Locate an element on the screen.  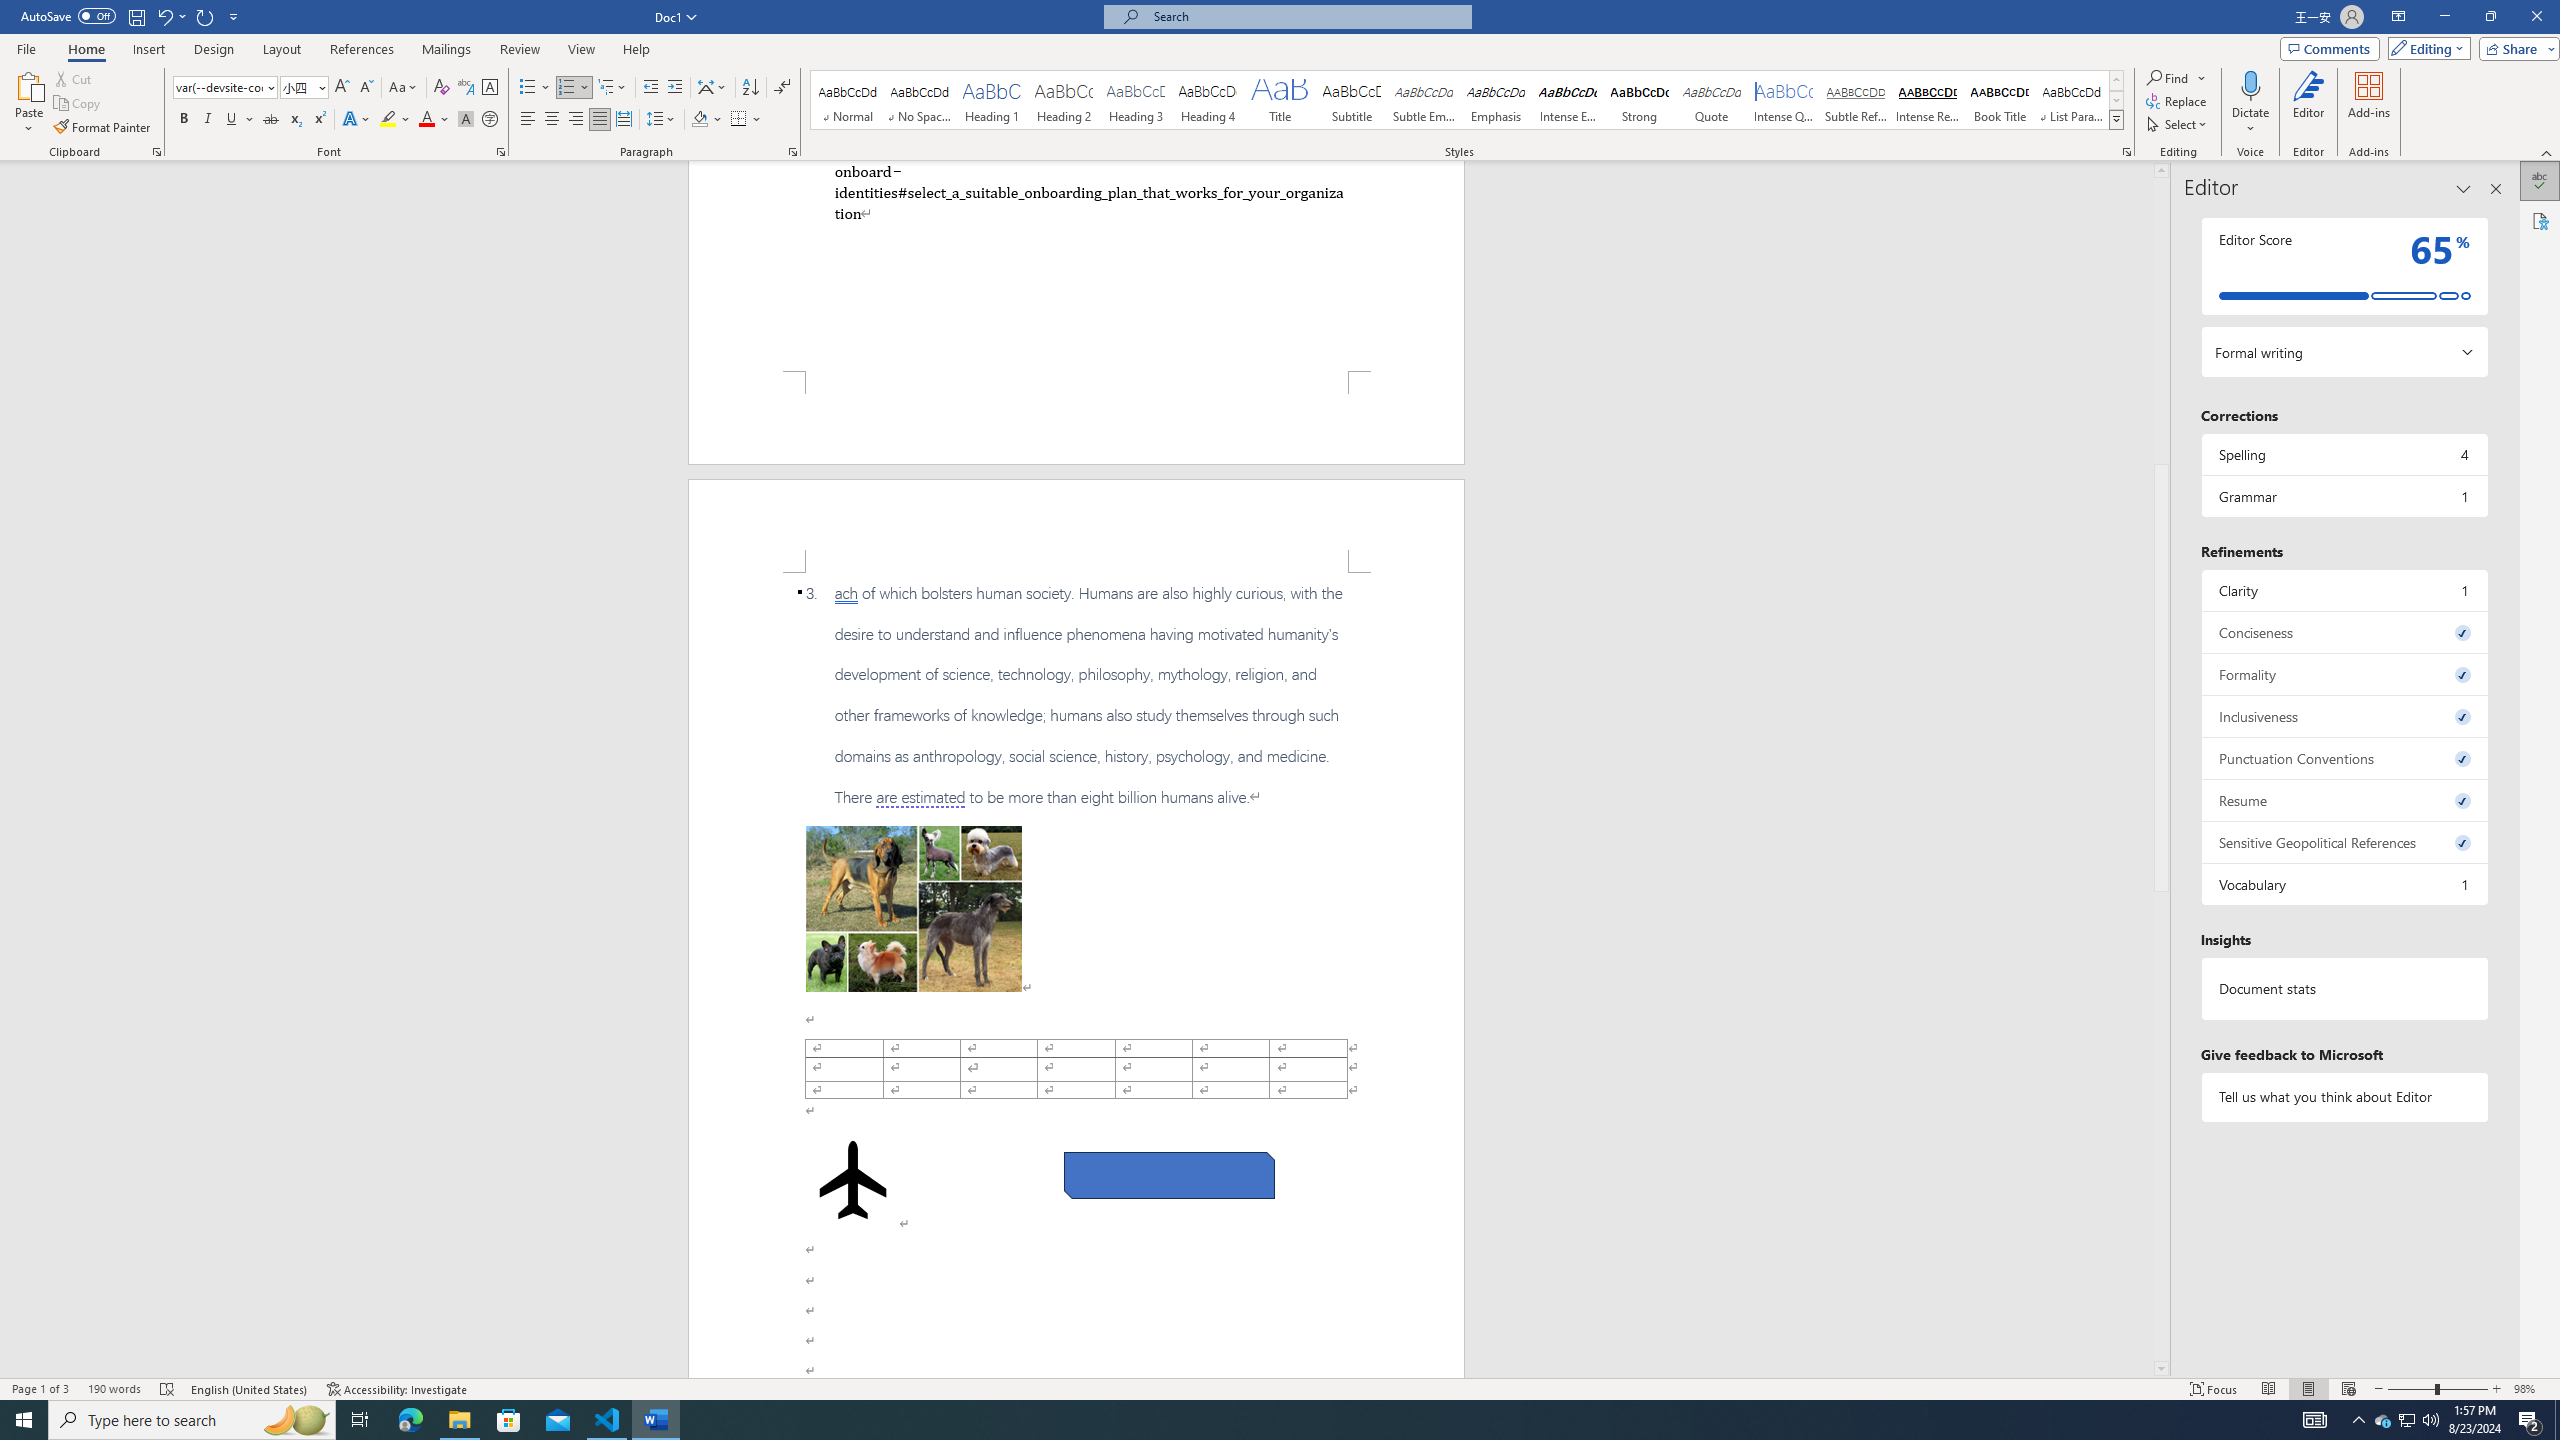
Copy is located at coordinates (79, 104).